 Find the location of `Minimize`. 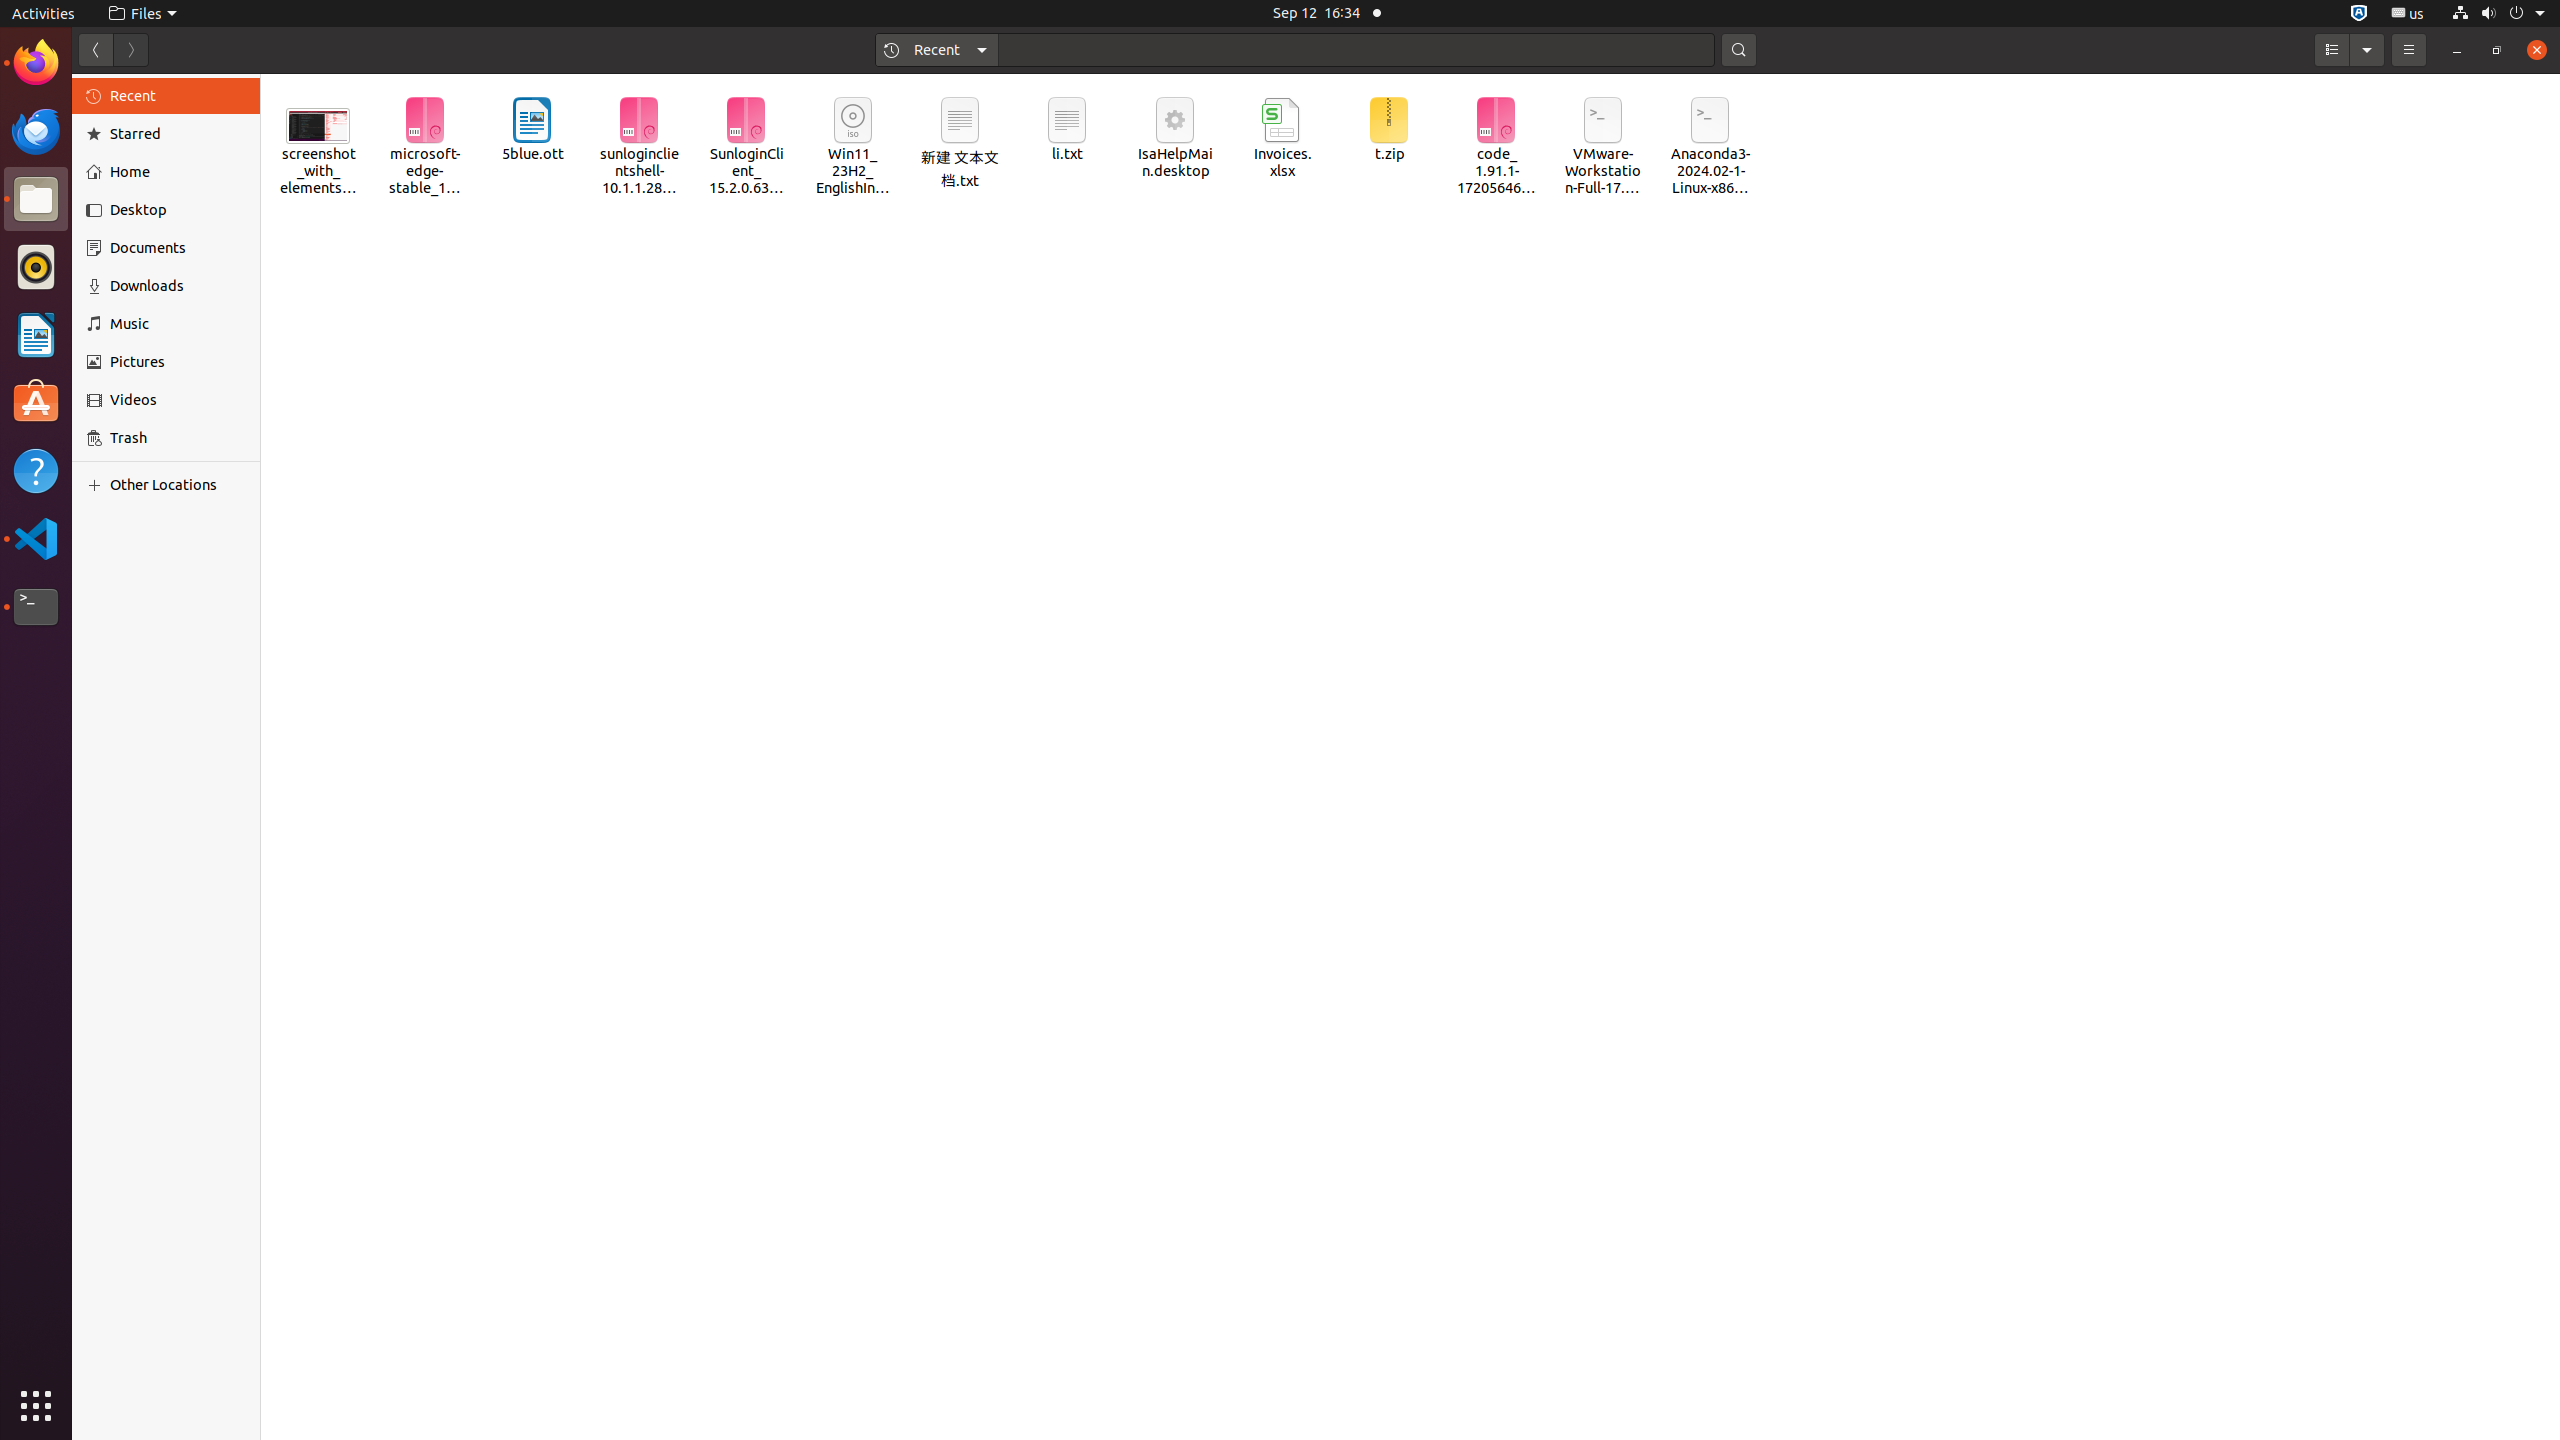

Minimize is located at coordinates (2457, 50).